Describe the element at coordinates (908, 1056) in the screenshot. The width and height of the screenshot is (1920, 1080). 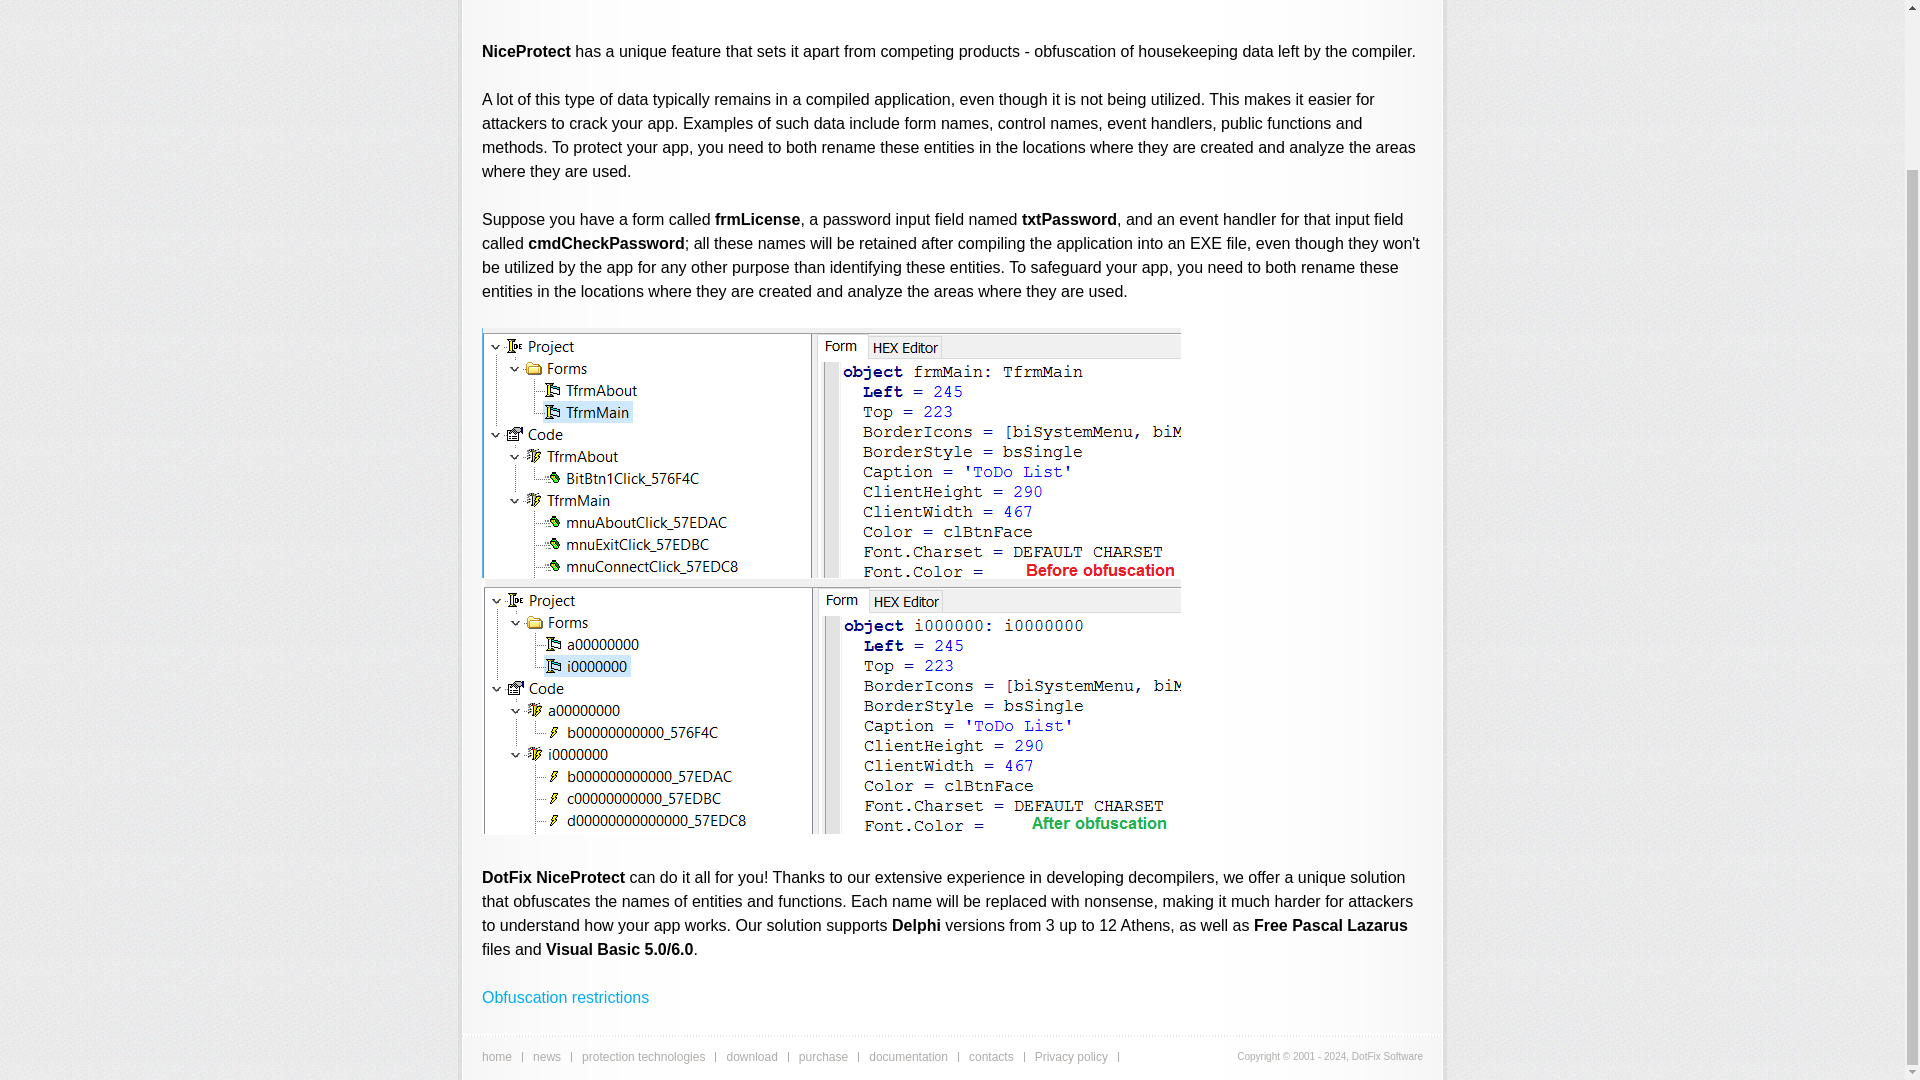
I see `documentation` at that location.